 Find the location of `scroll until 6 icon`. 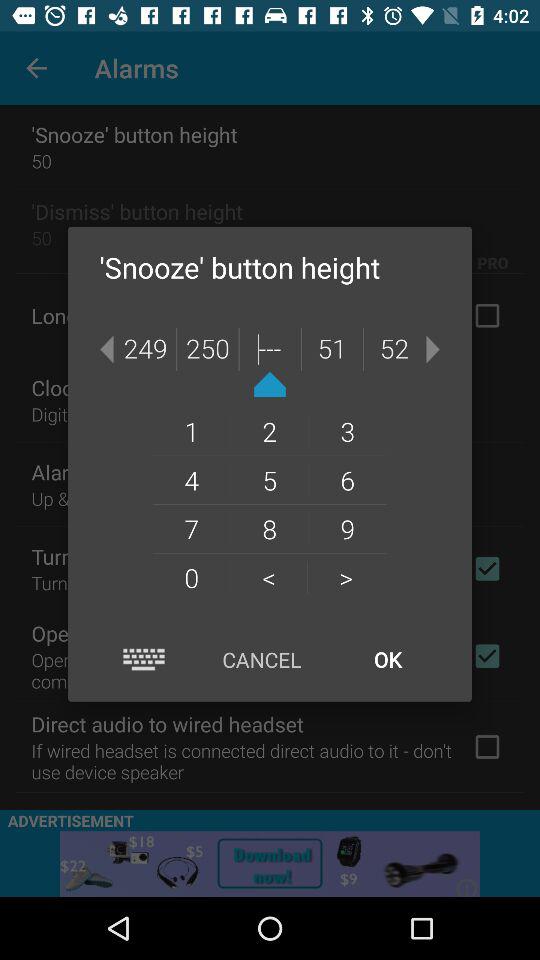

scroll until 6 icon is located at coordinates (348, 480).